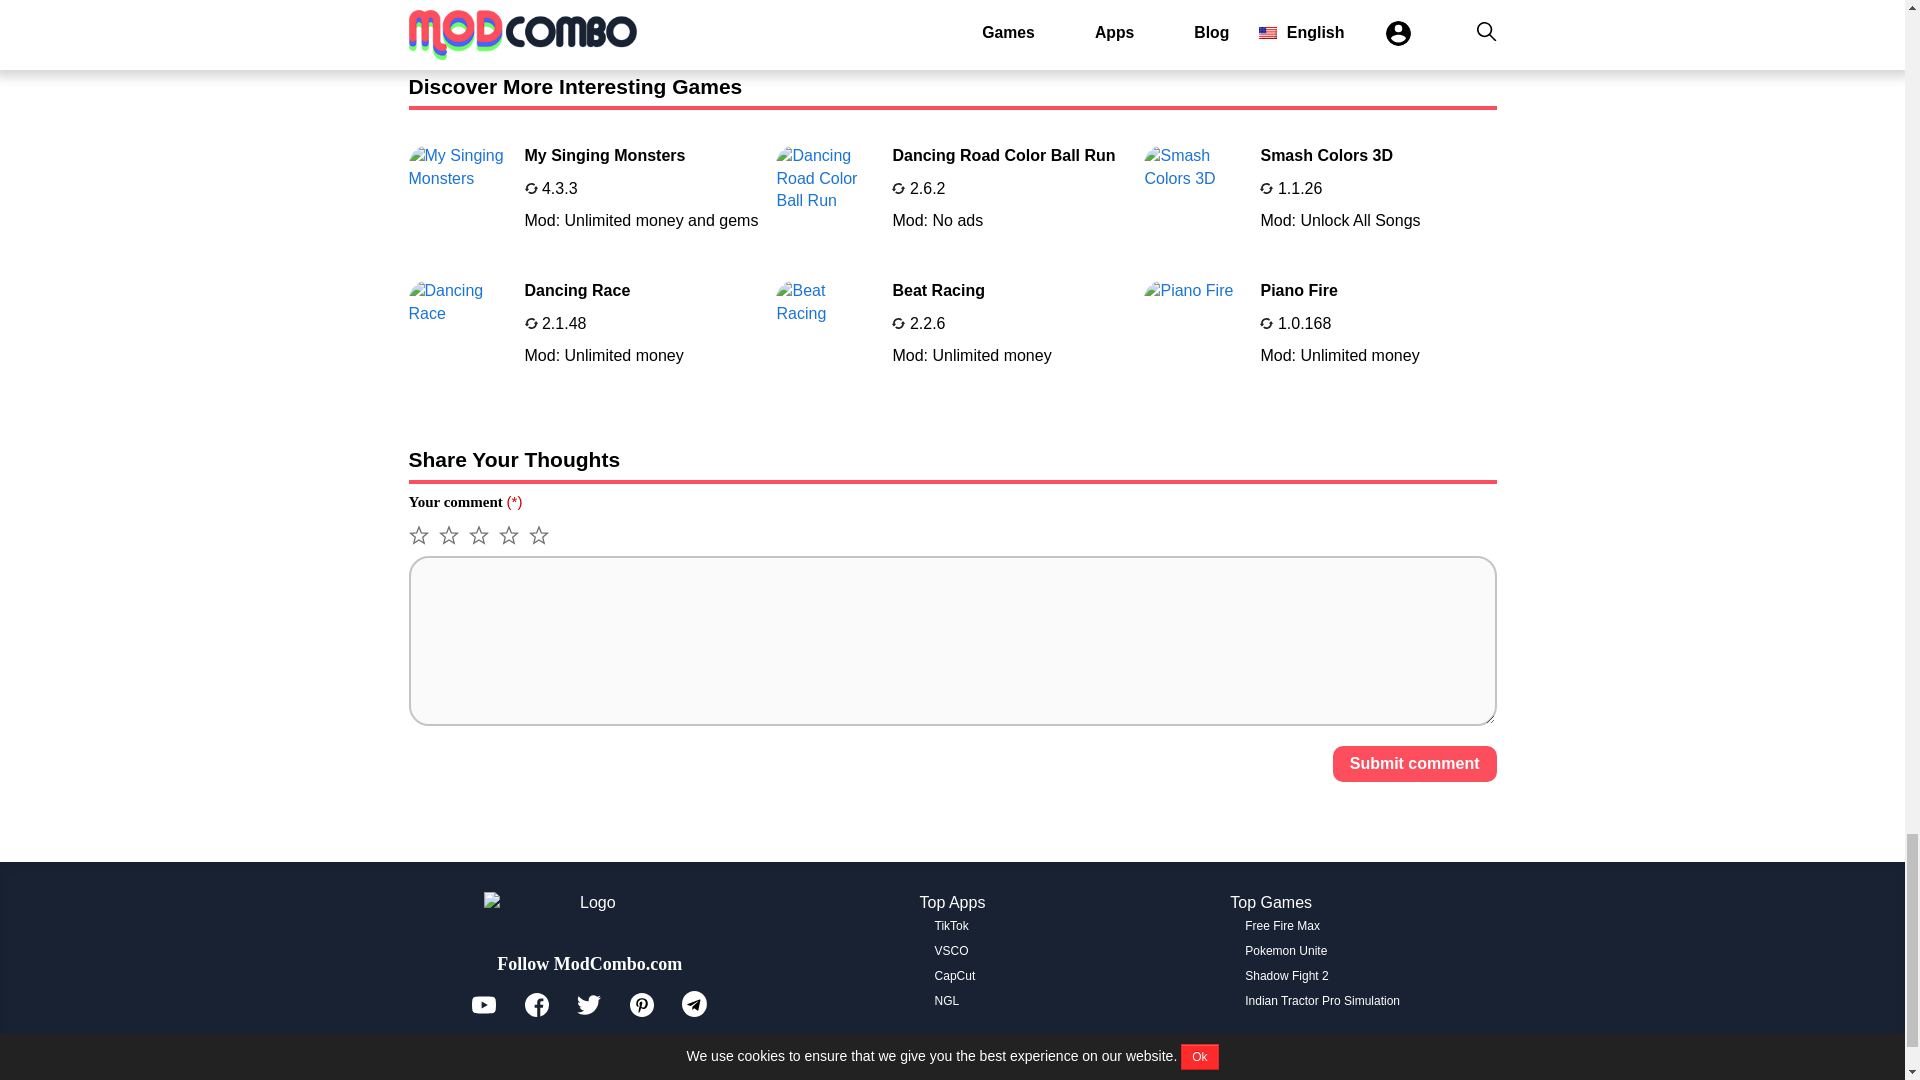 This screenshot has width=1920, height=1080. I want to click on Beat Racing, so click(948, 1000).